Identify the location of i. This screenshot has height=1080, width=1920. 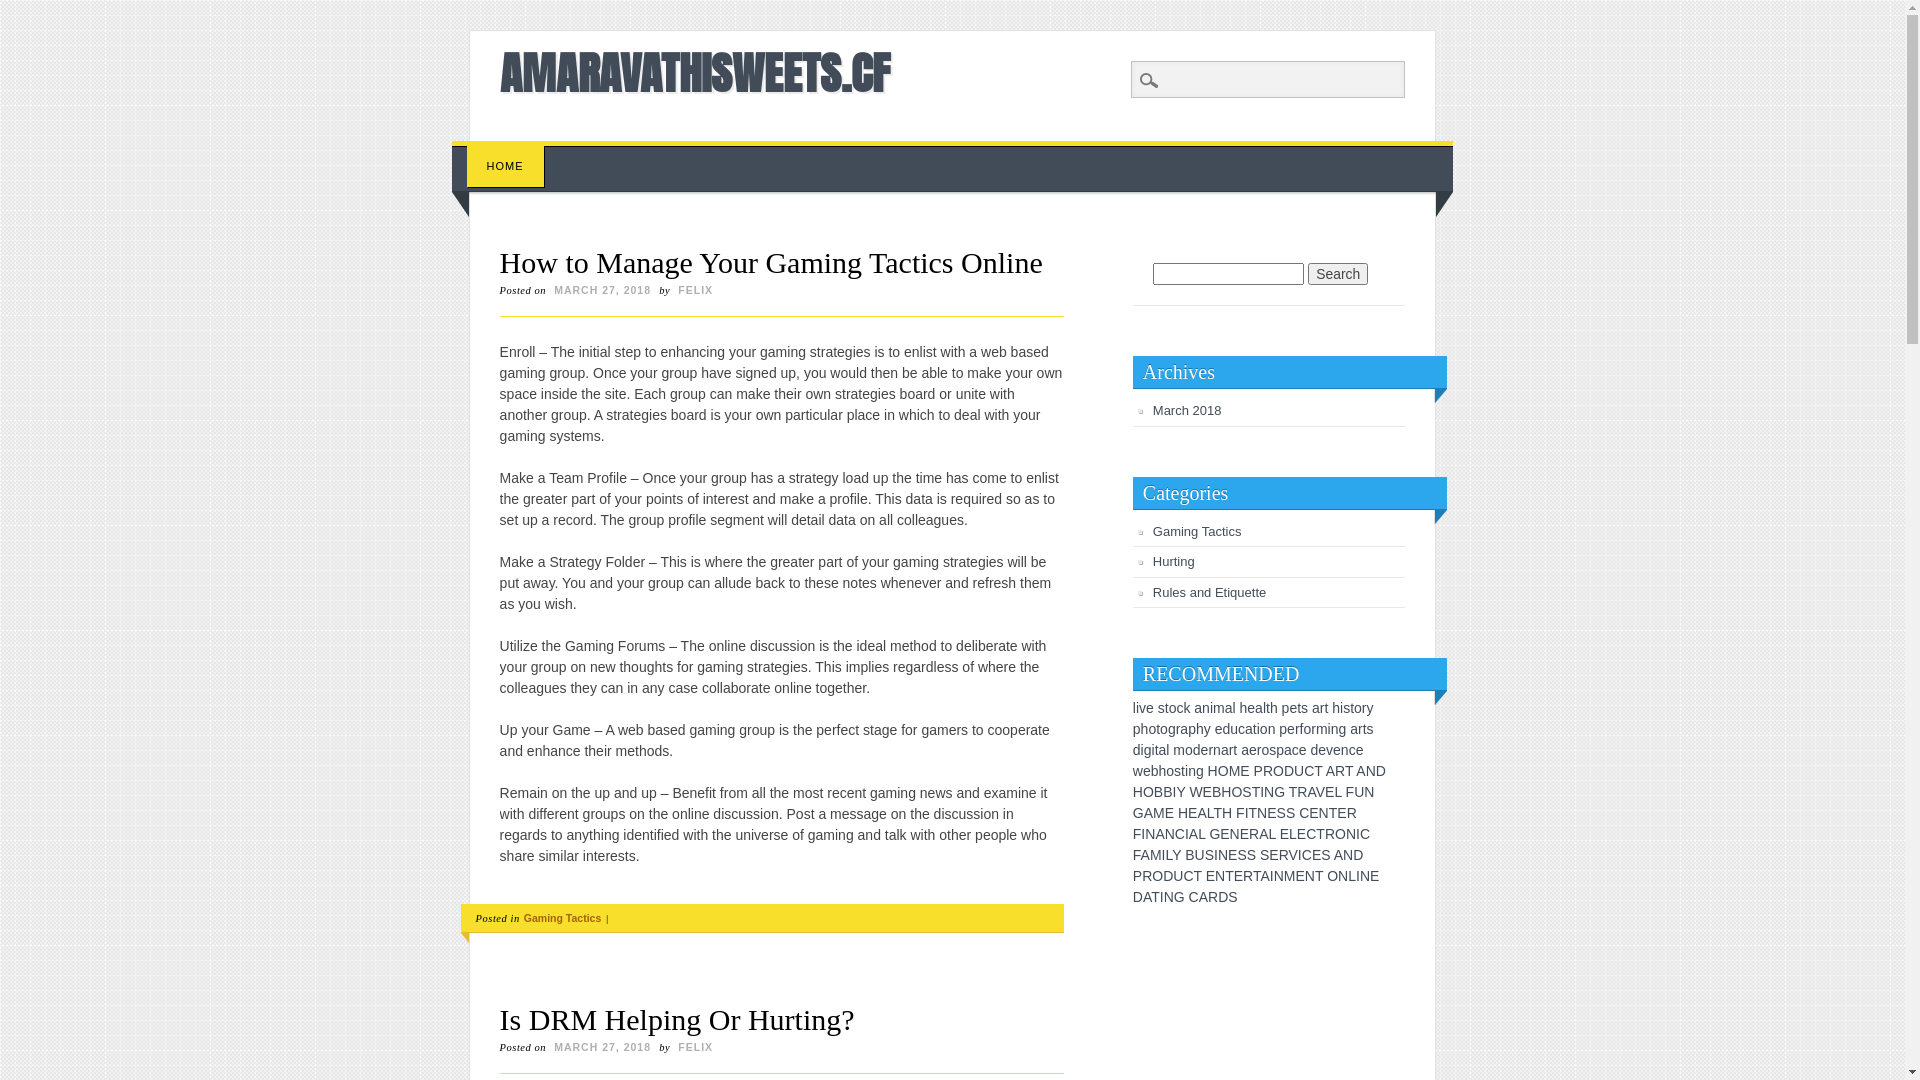
(1330, 729).